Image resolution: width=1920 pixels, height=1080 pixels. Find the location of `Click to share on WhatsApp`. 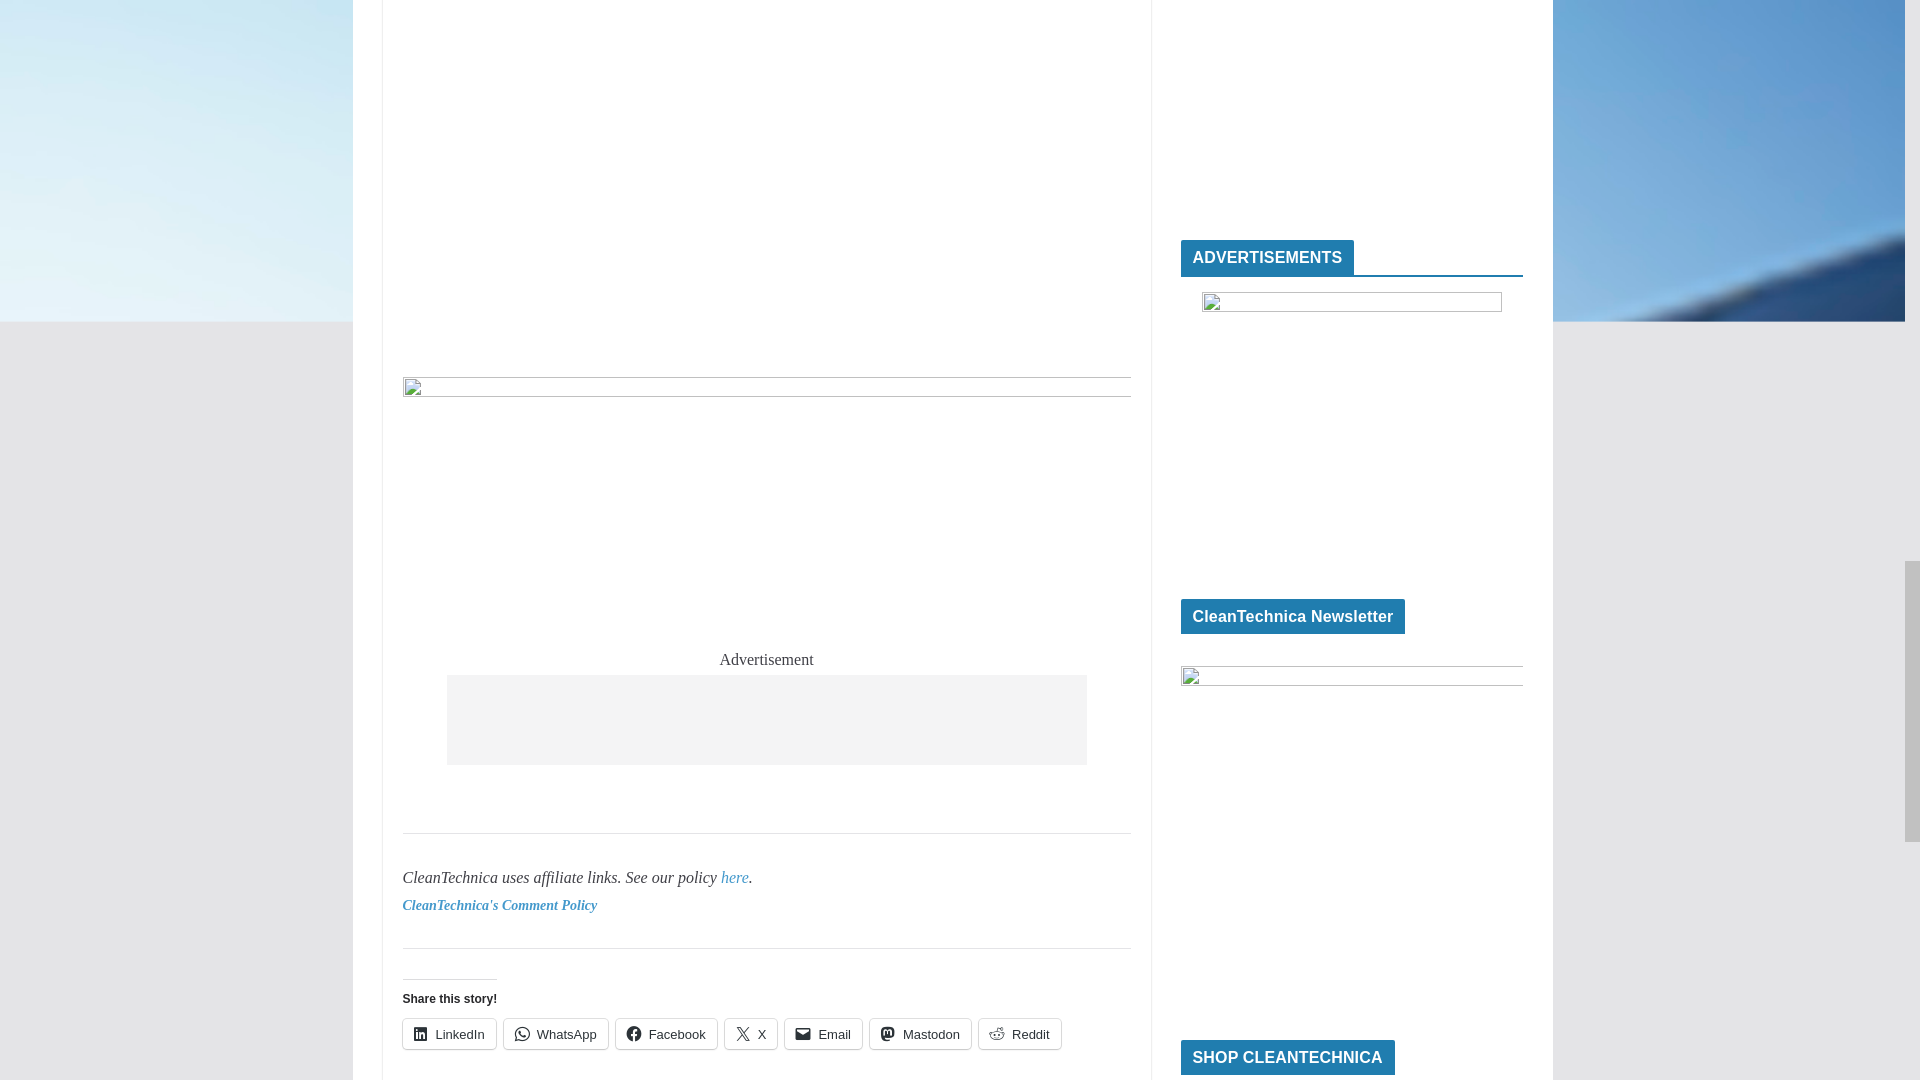

Click to share on WhatsApp is located at coordinates (556, 1034).